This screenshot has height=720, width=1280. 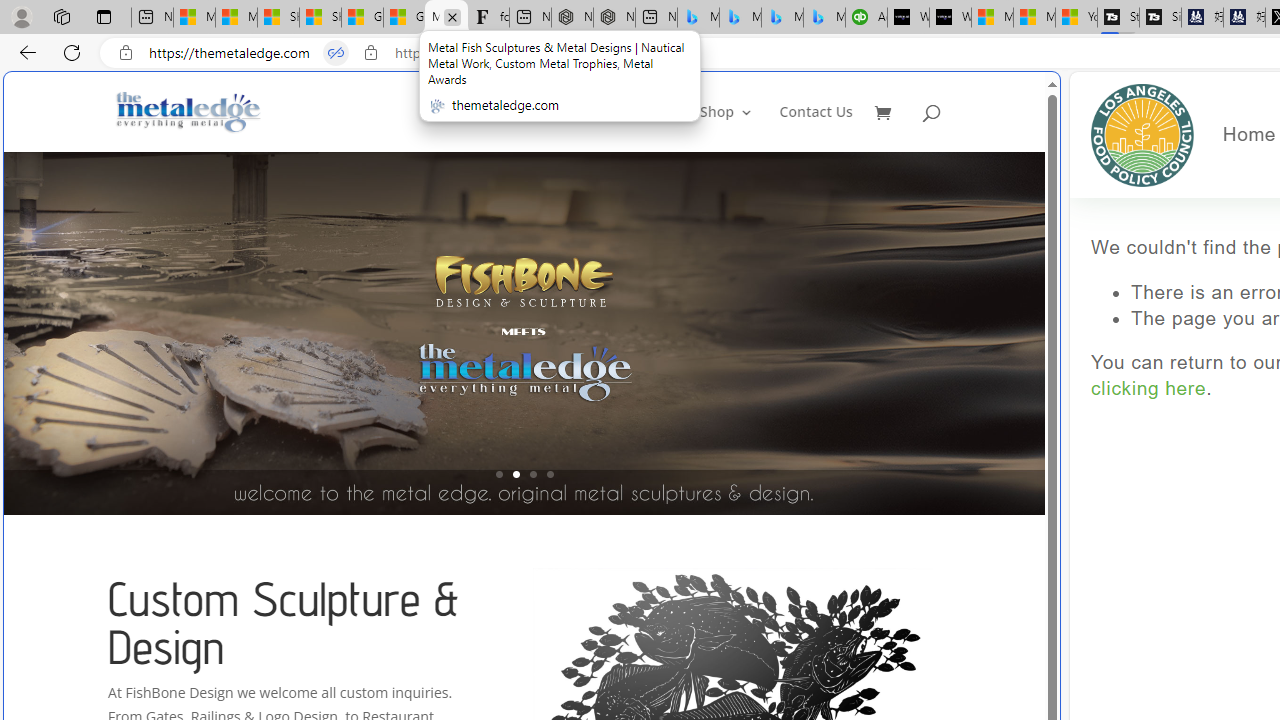 What do you see at coordinates (532, 474) in the screenshot?
I see `3` at bounding box center [532, 474].